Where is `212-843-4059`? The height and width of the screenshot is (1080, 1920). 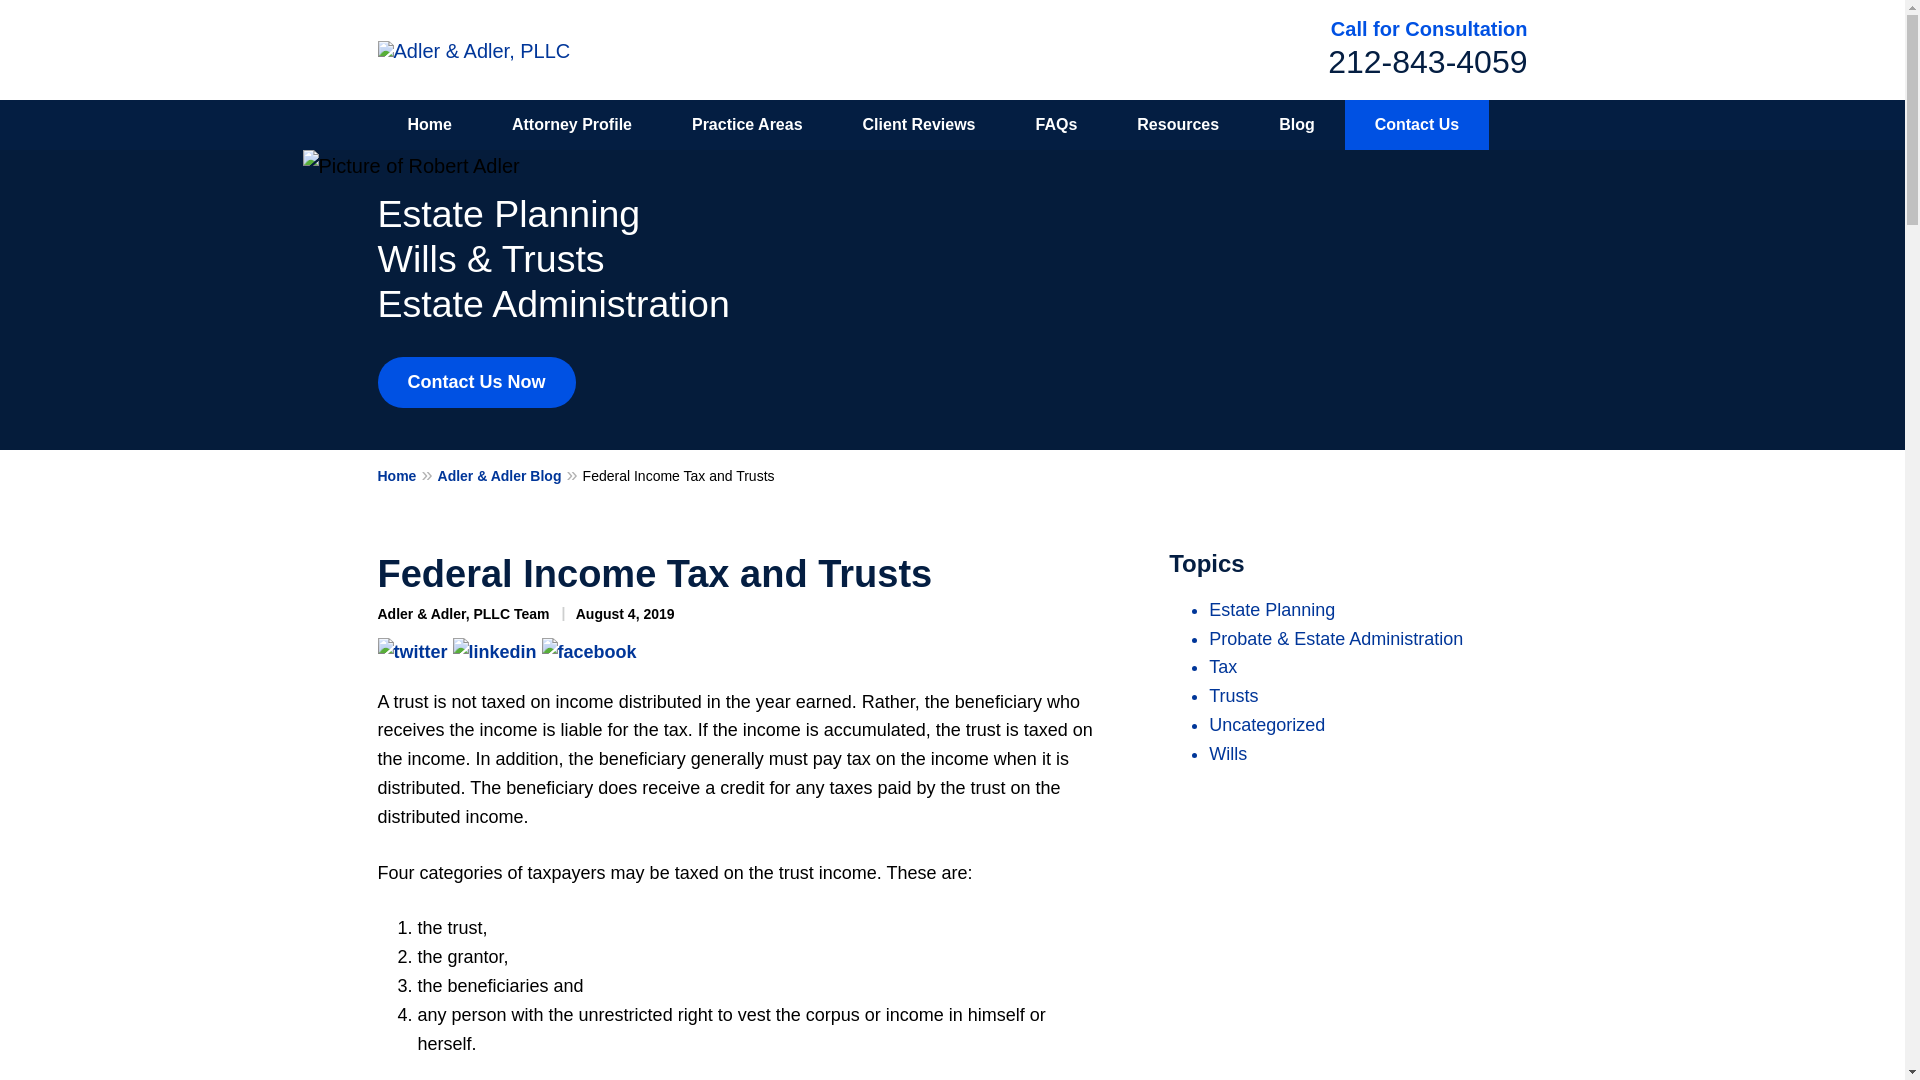 212-843-4059 is located at coordinates (1427, 62).